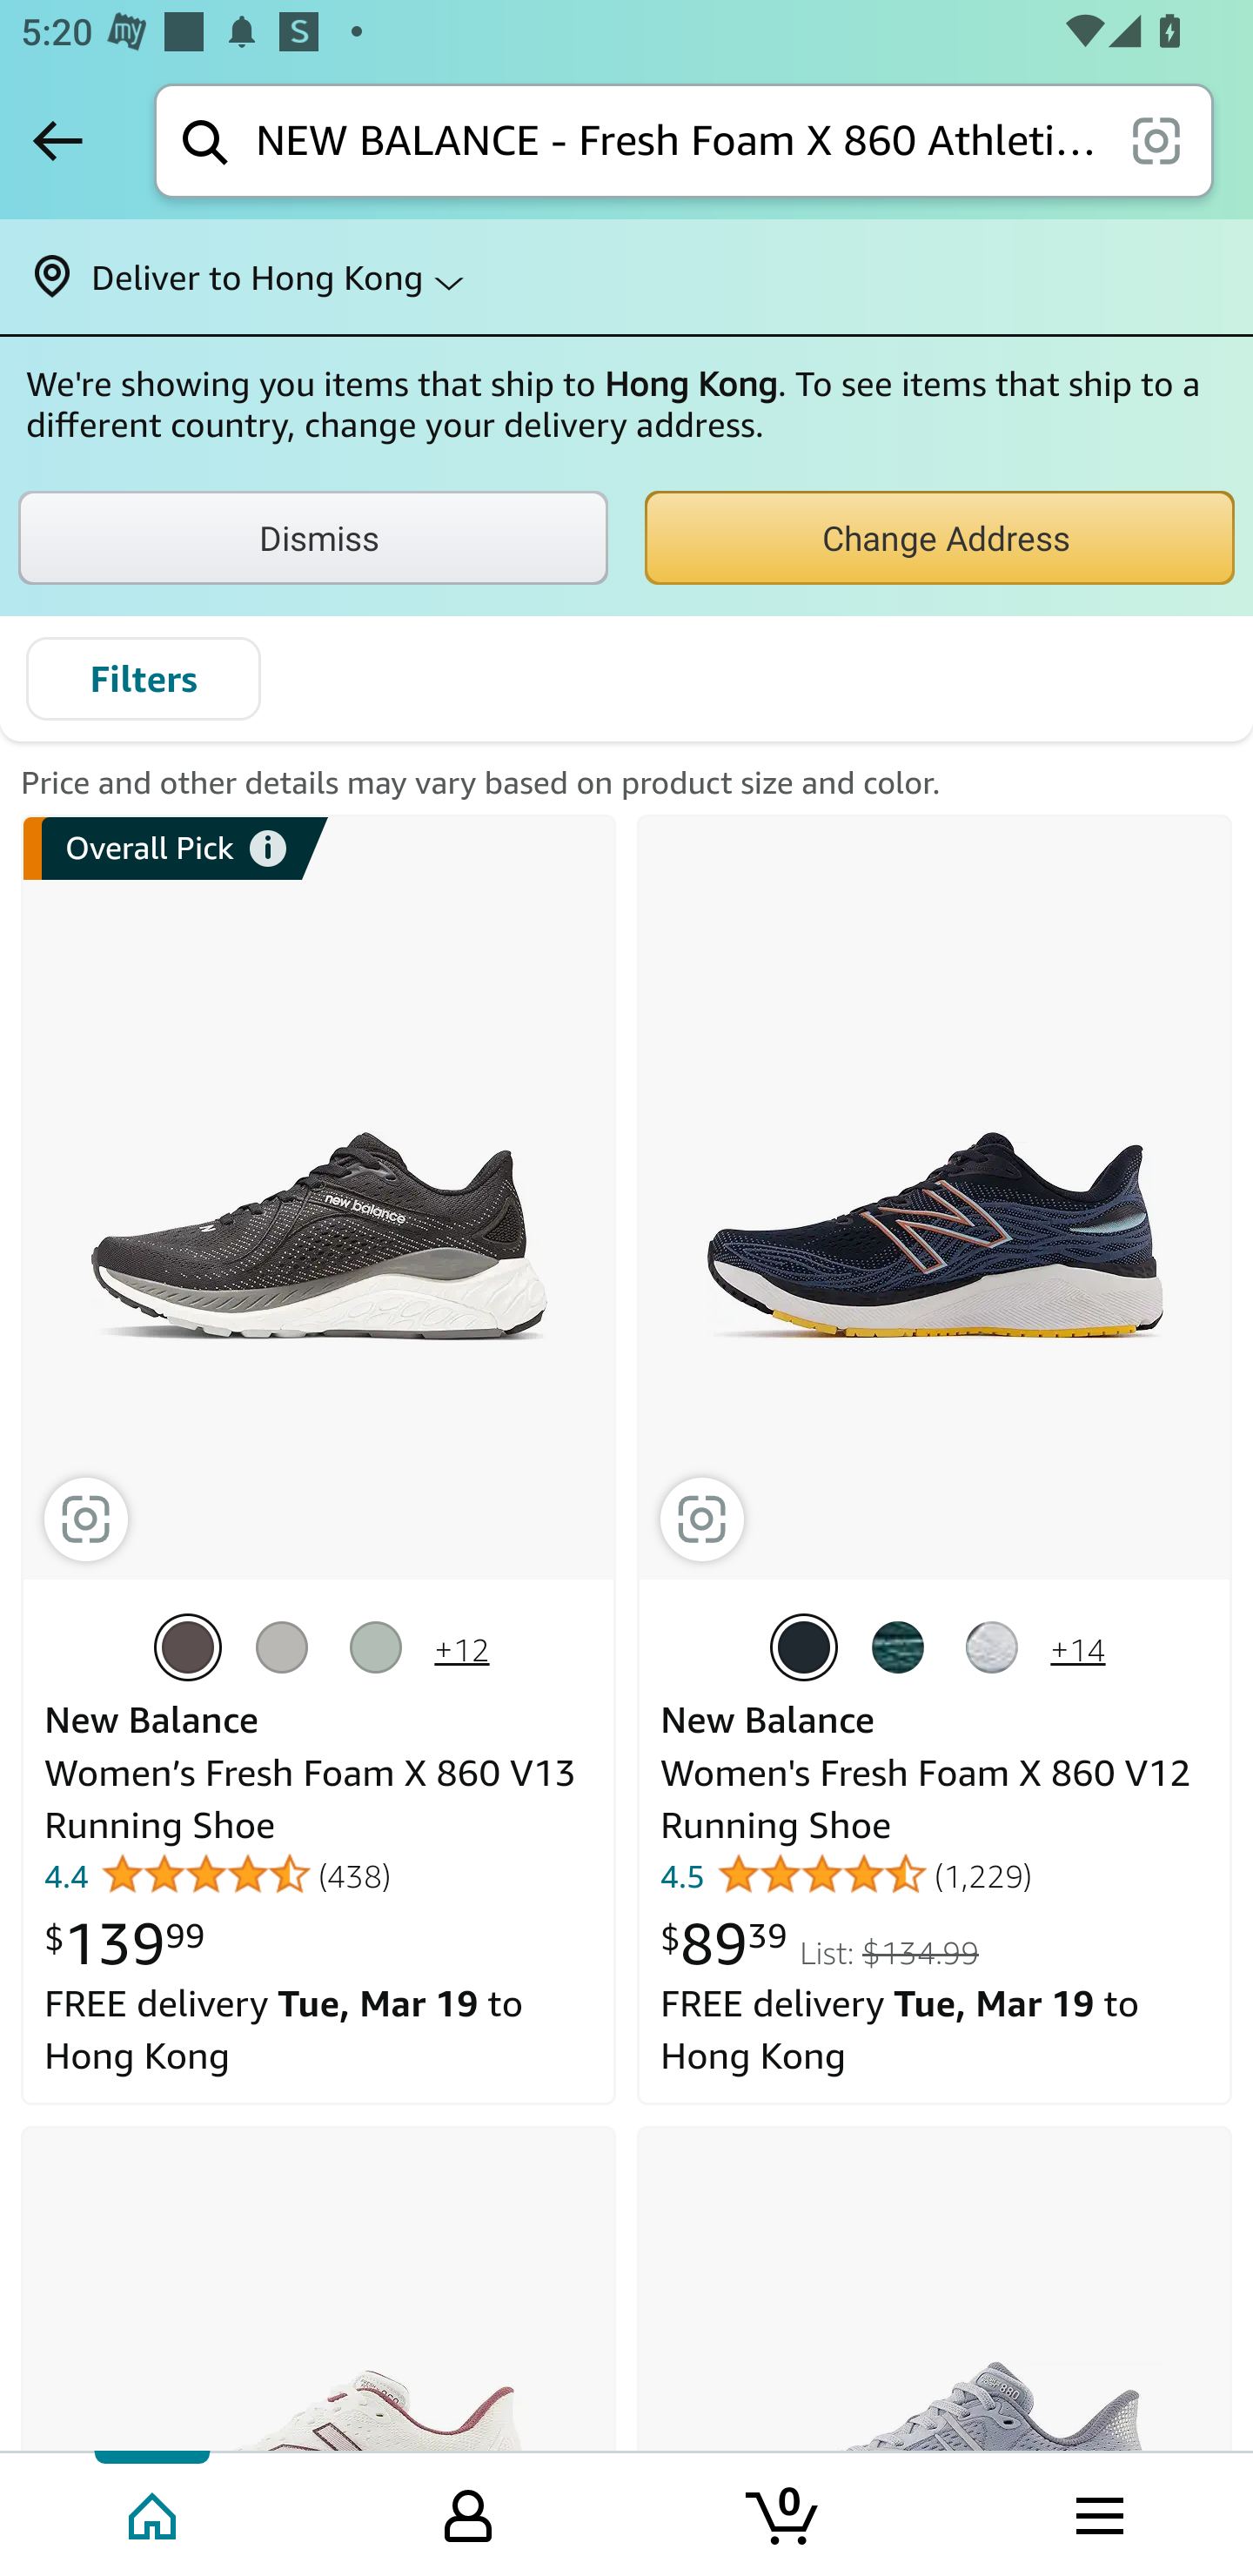 The height and width of the screenshot is (2576, 1253). I want to click on Black/White/Castlerock, so click(195, 1647).